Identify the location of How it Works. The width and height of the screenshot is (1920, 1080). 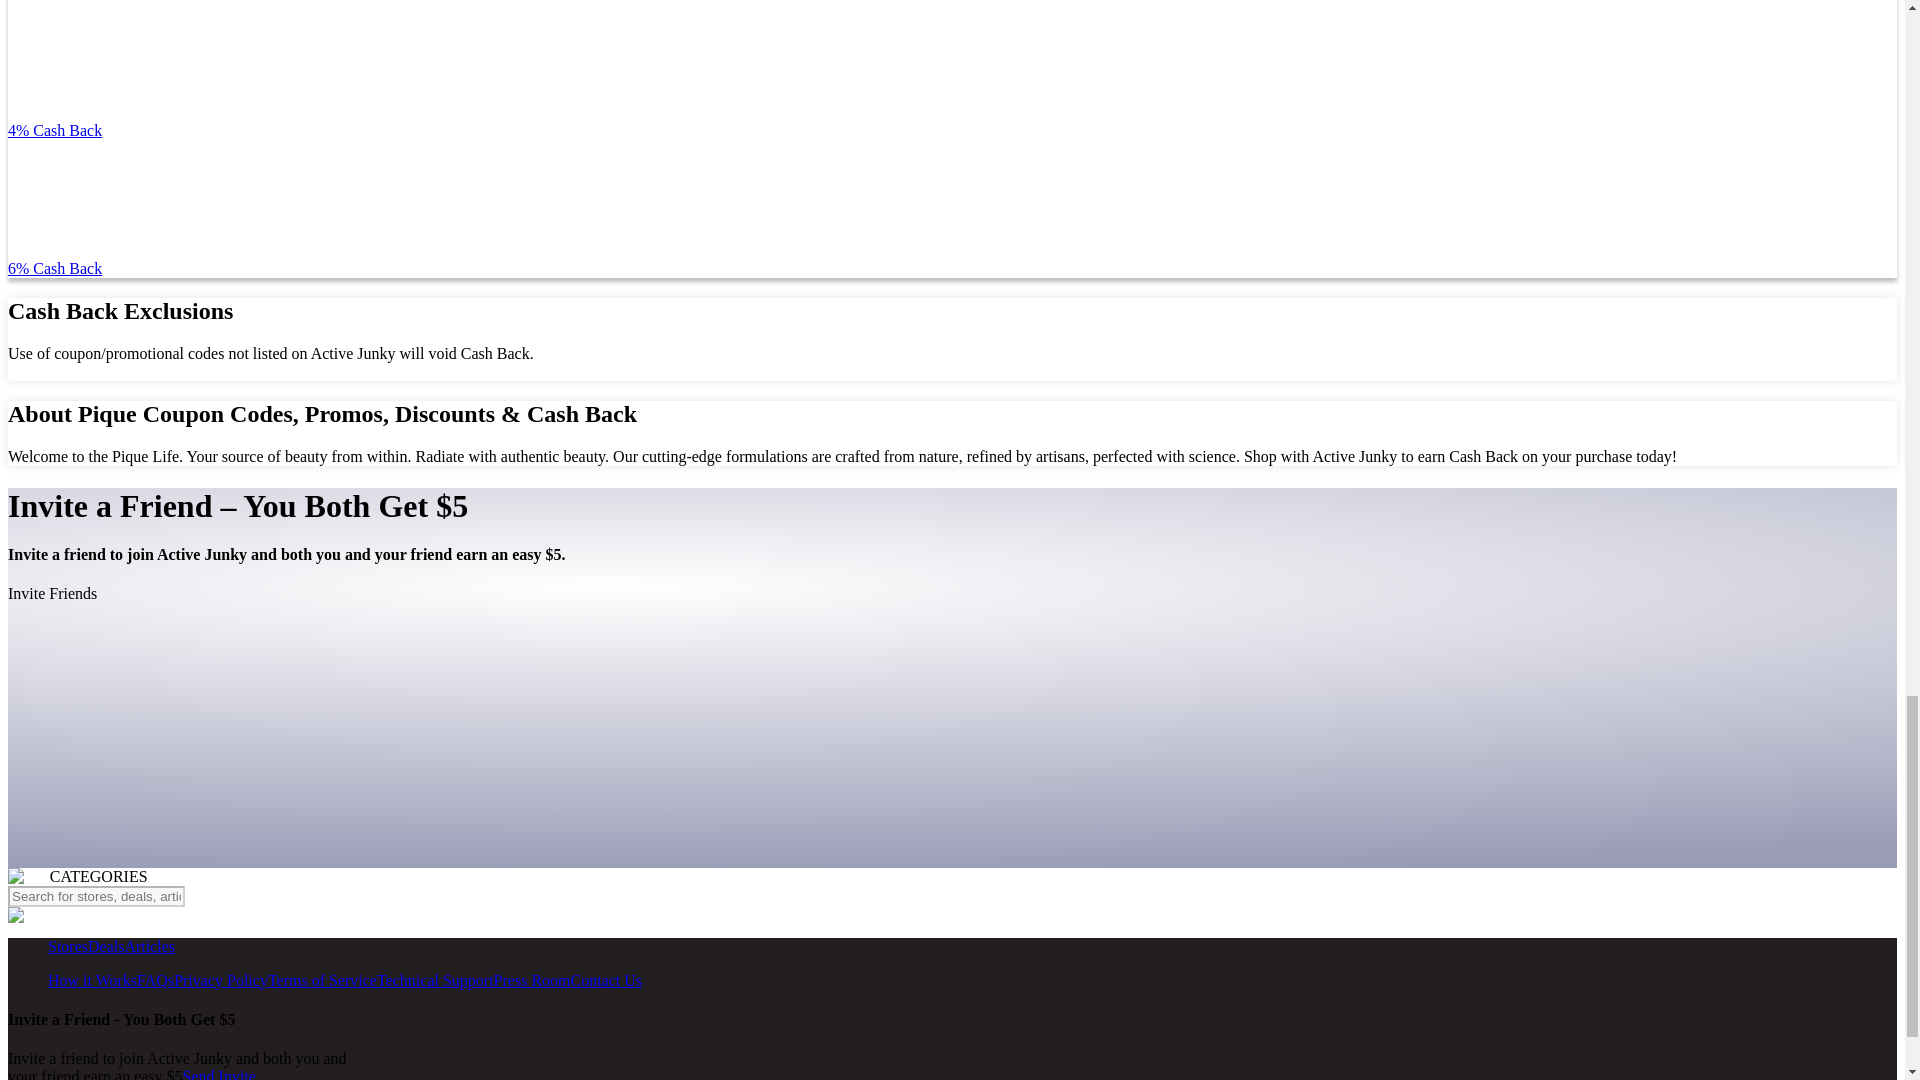
(92, 980).